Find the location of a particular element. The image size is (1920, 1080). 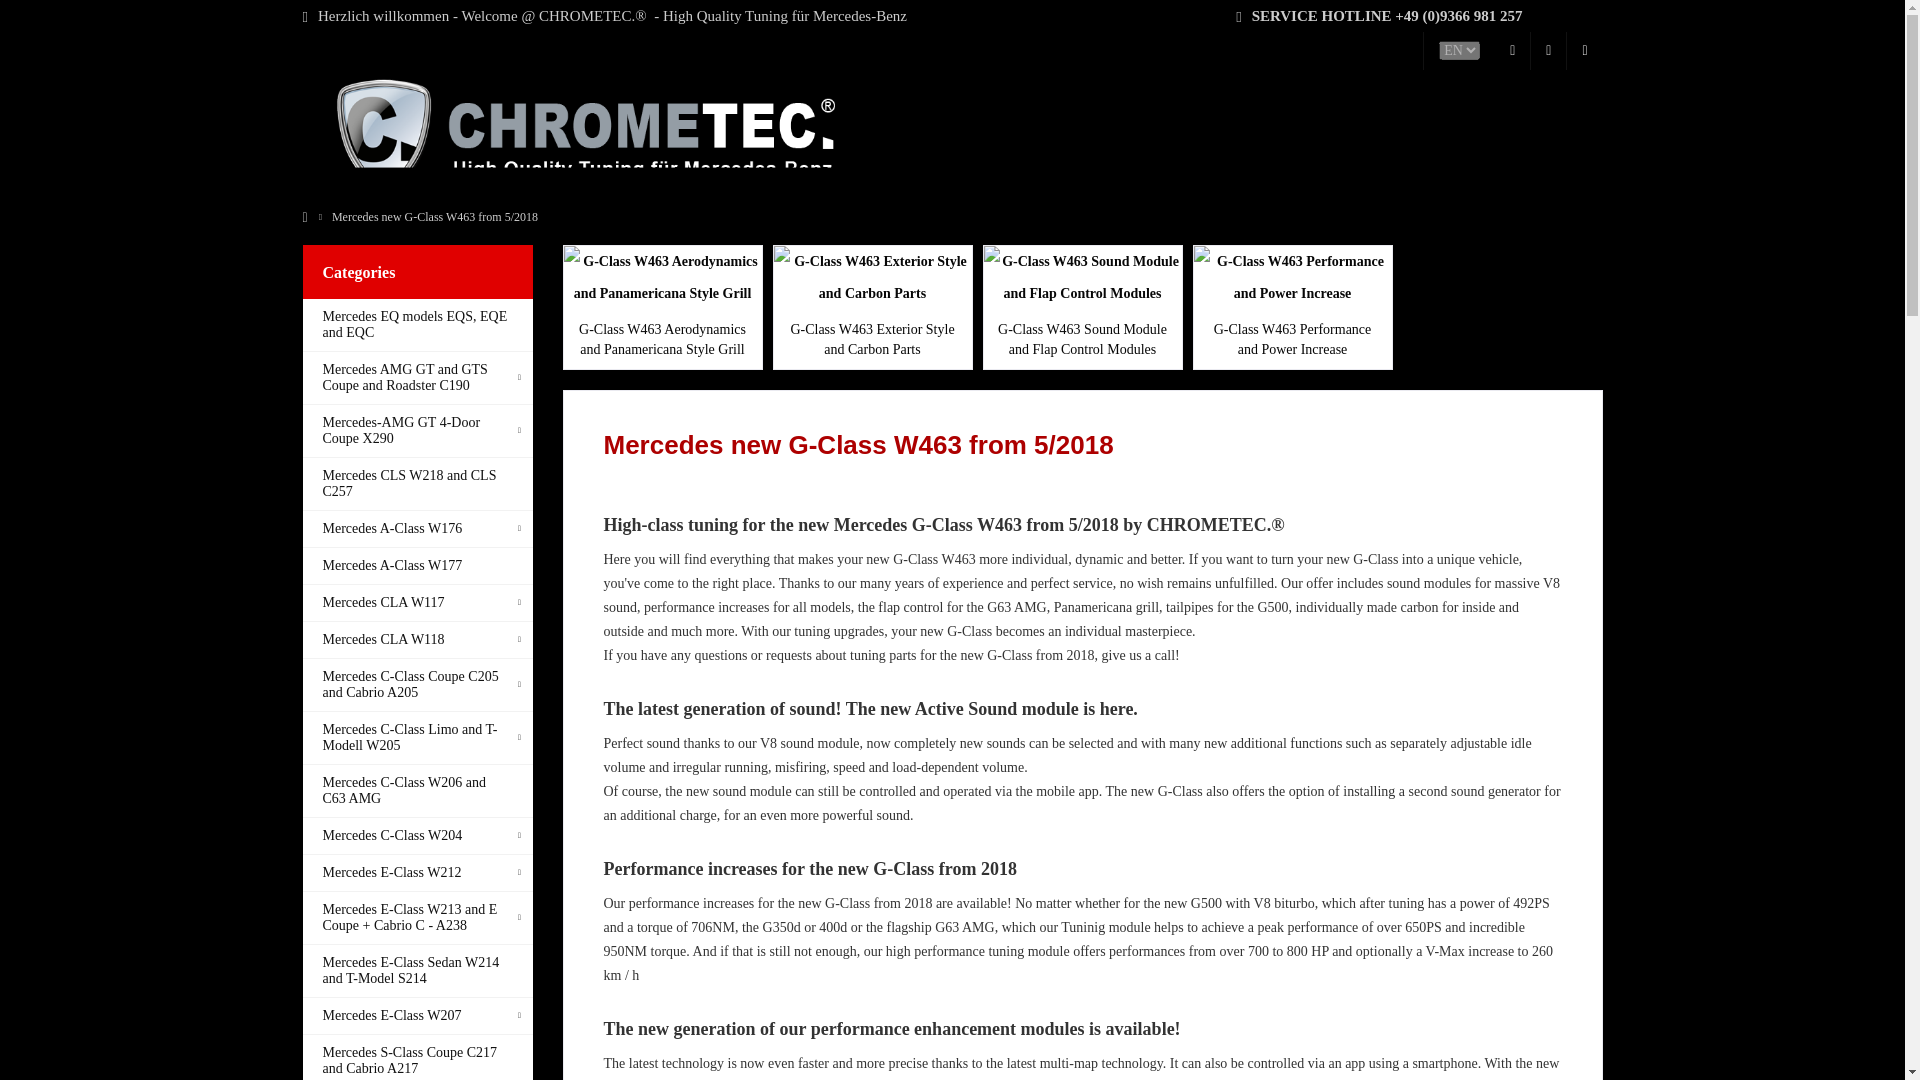

Mercedes-AMG GT 4-Door Coupe X290 is located at coordinates (416, 431).